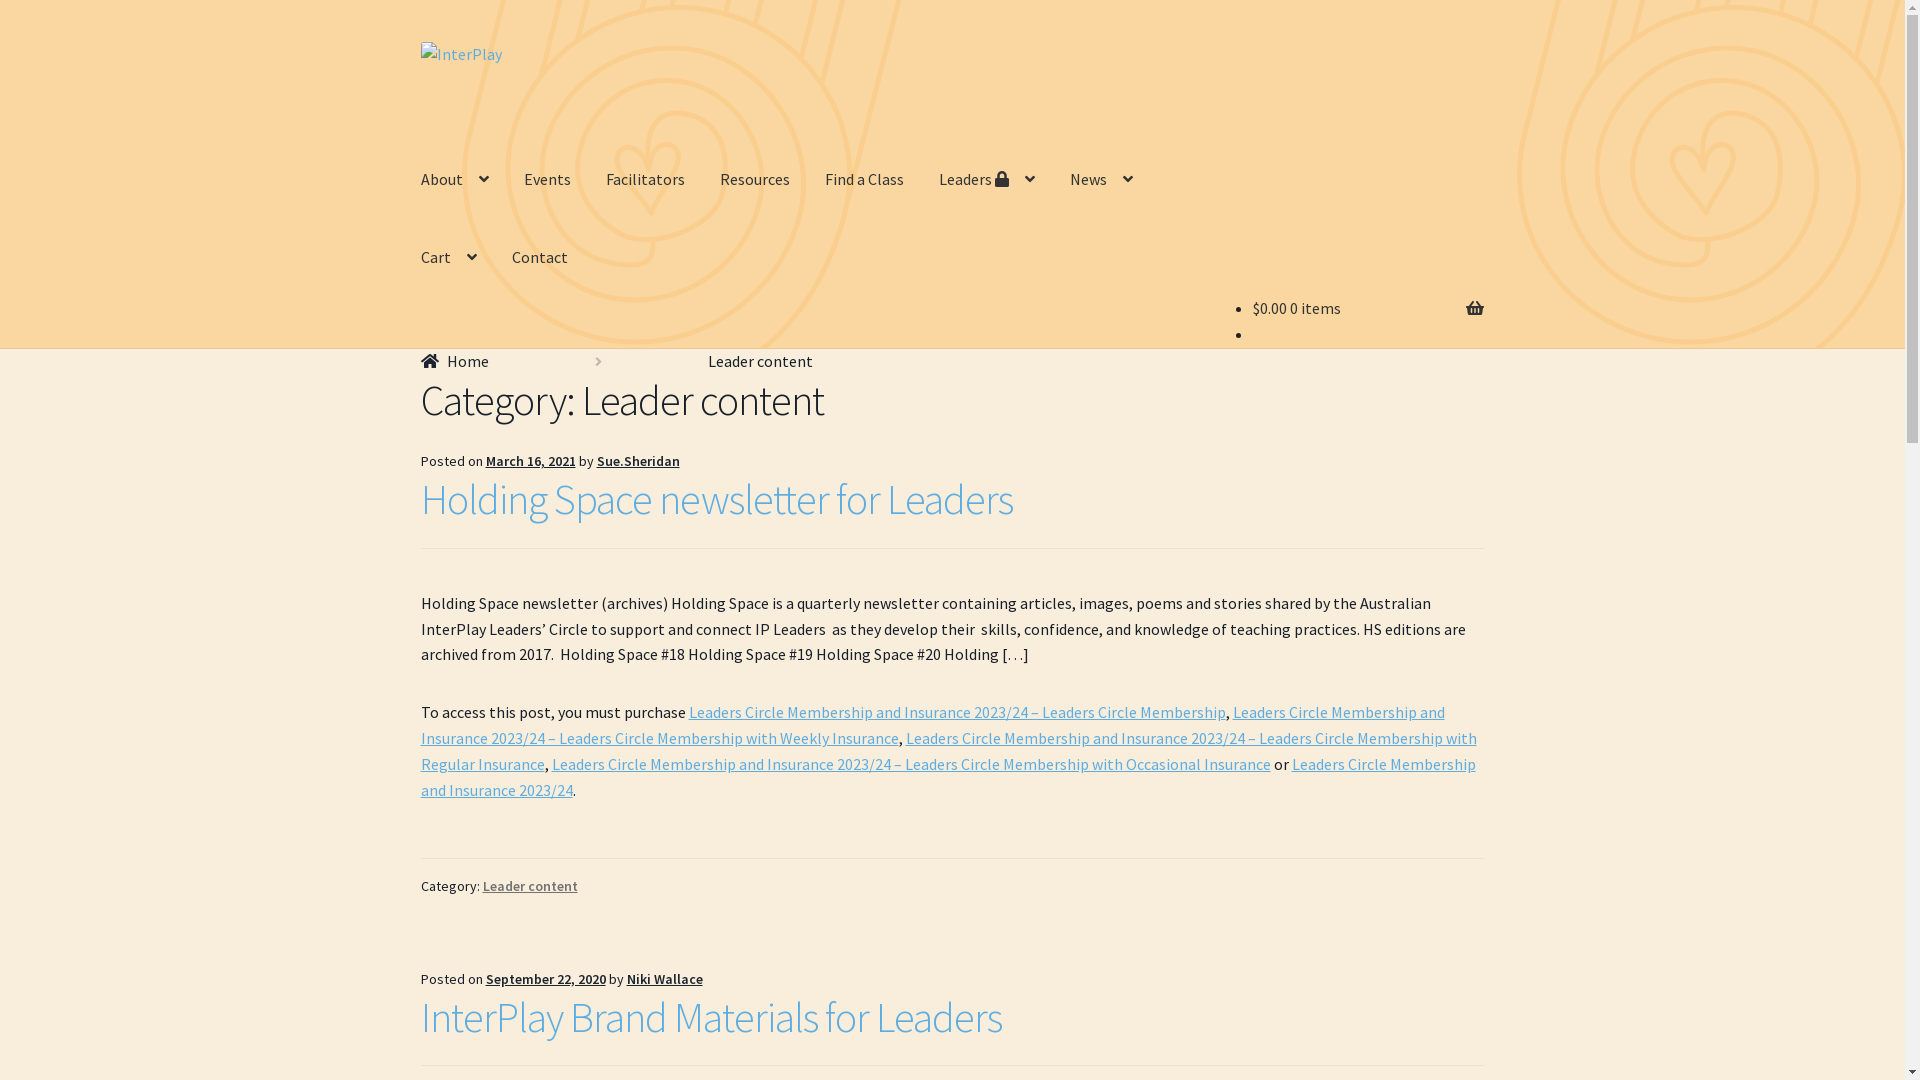 The image size is (1920, 1080). I want to click on September 22, 2020, so click(546, 979).